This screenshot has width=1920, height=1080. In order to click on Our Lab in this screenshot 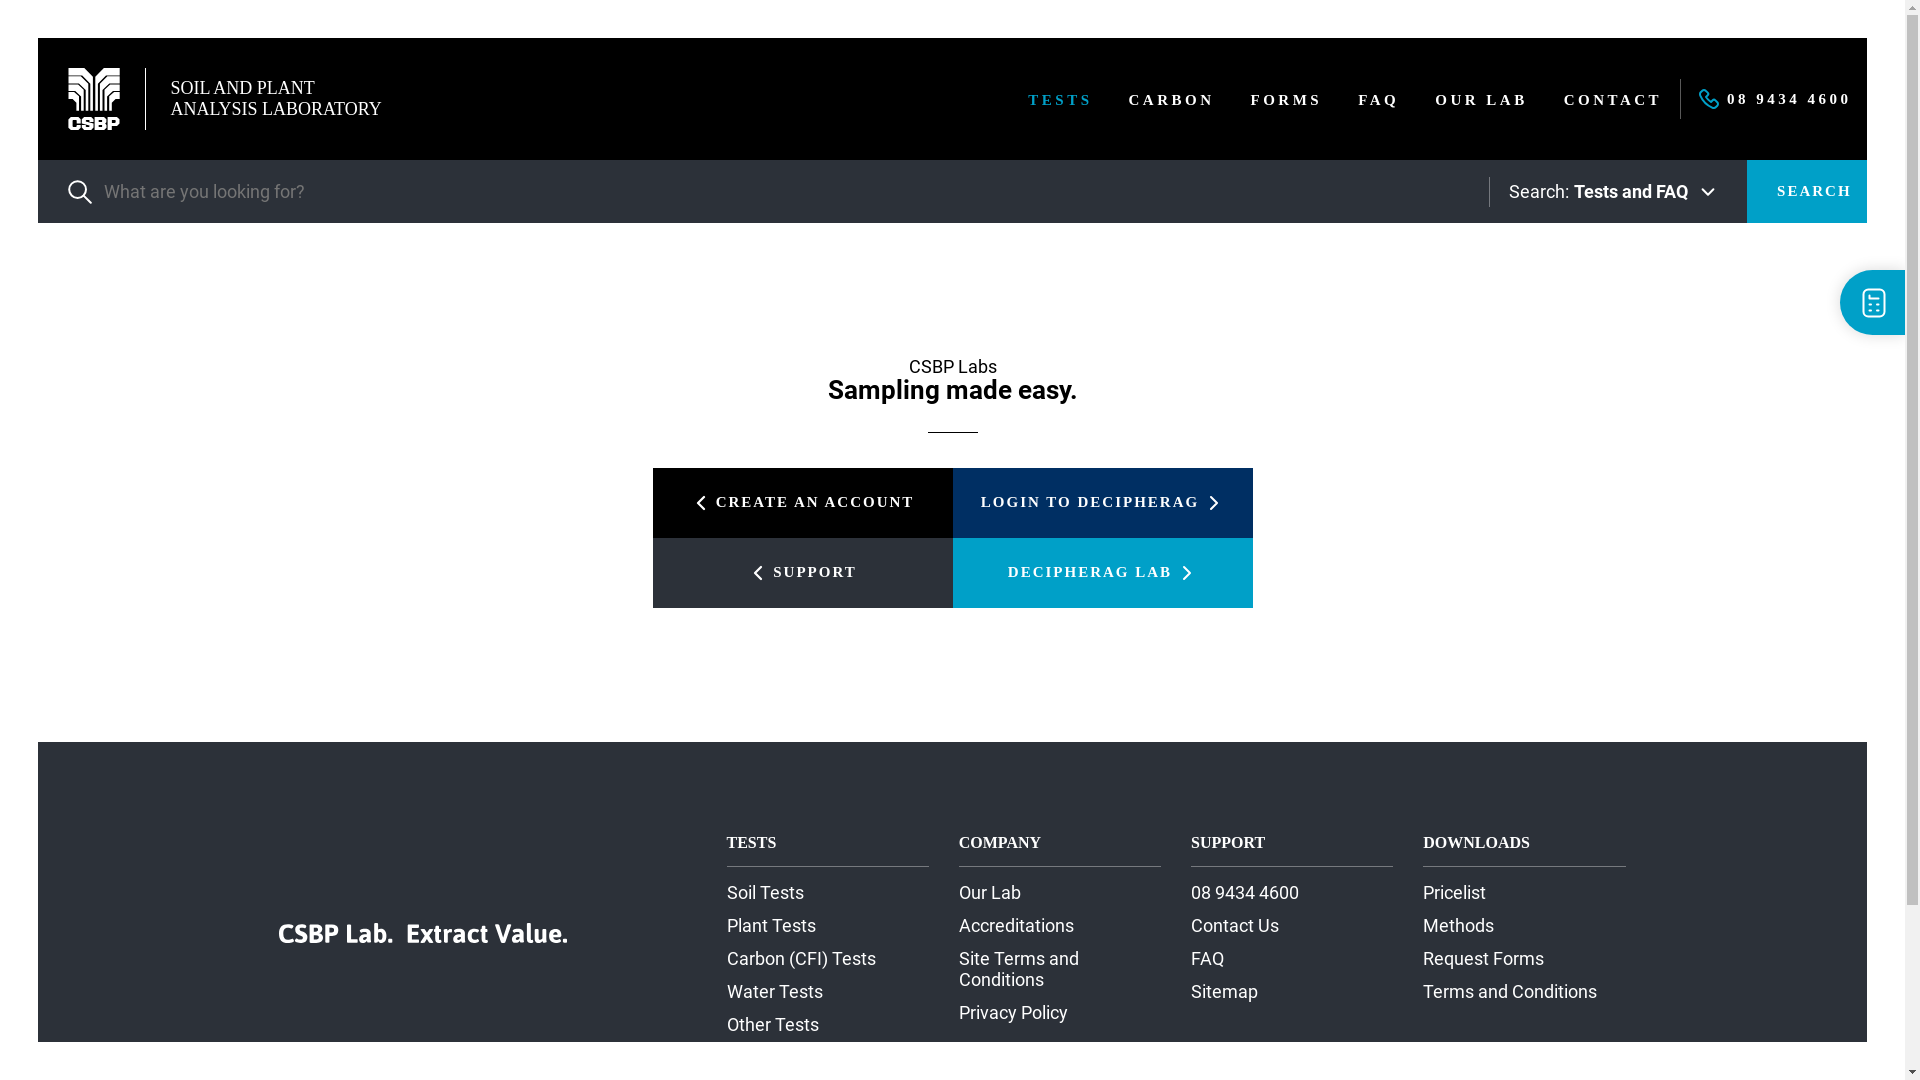, I will do `click(990, 892)`.